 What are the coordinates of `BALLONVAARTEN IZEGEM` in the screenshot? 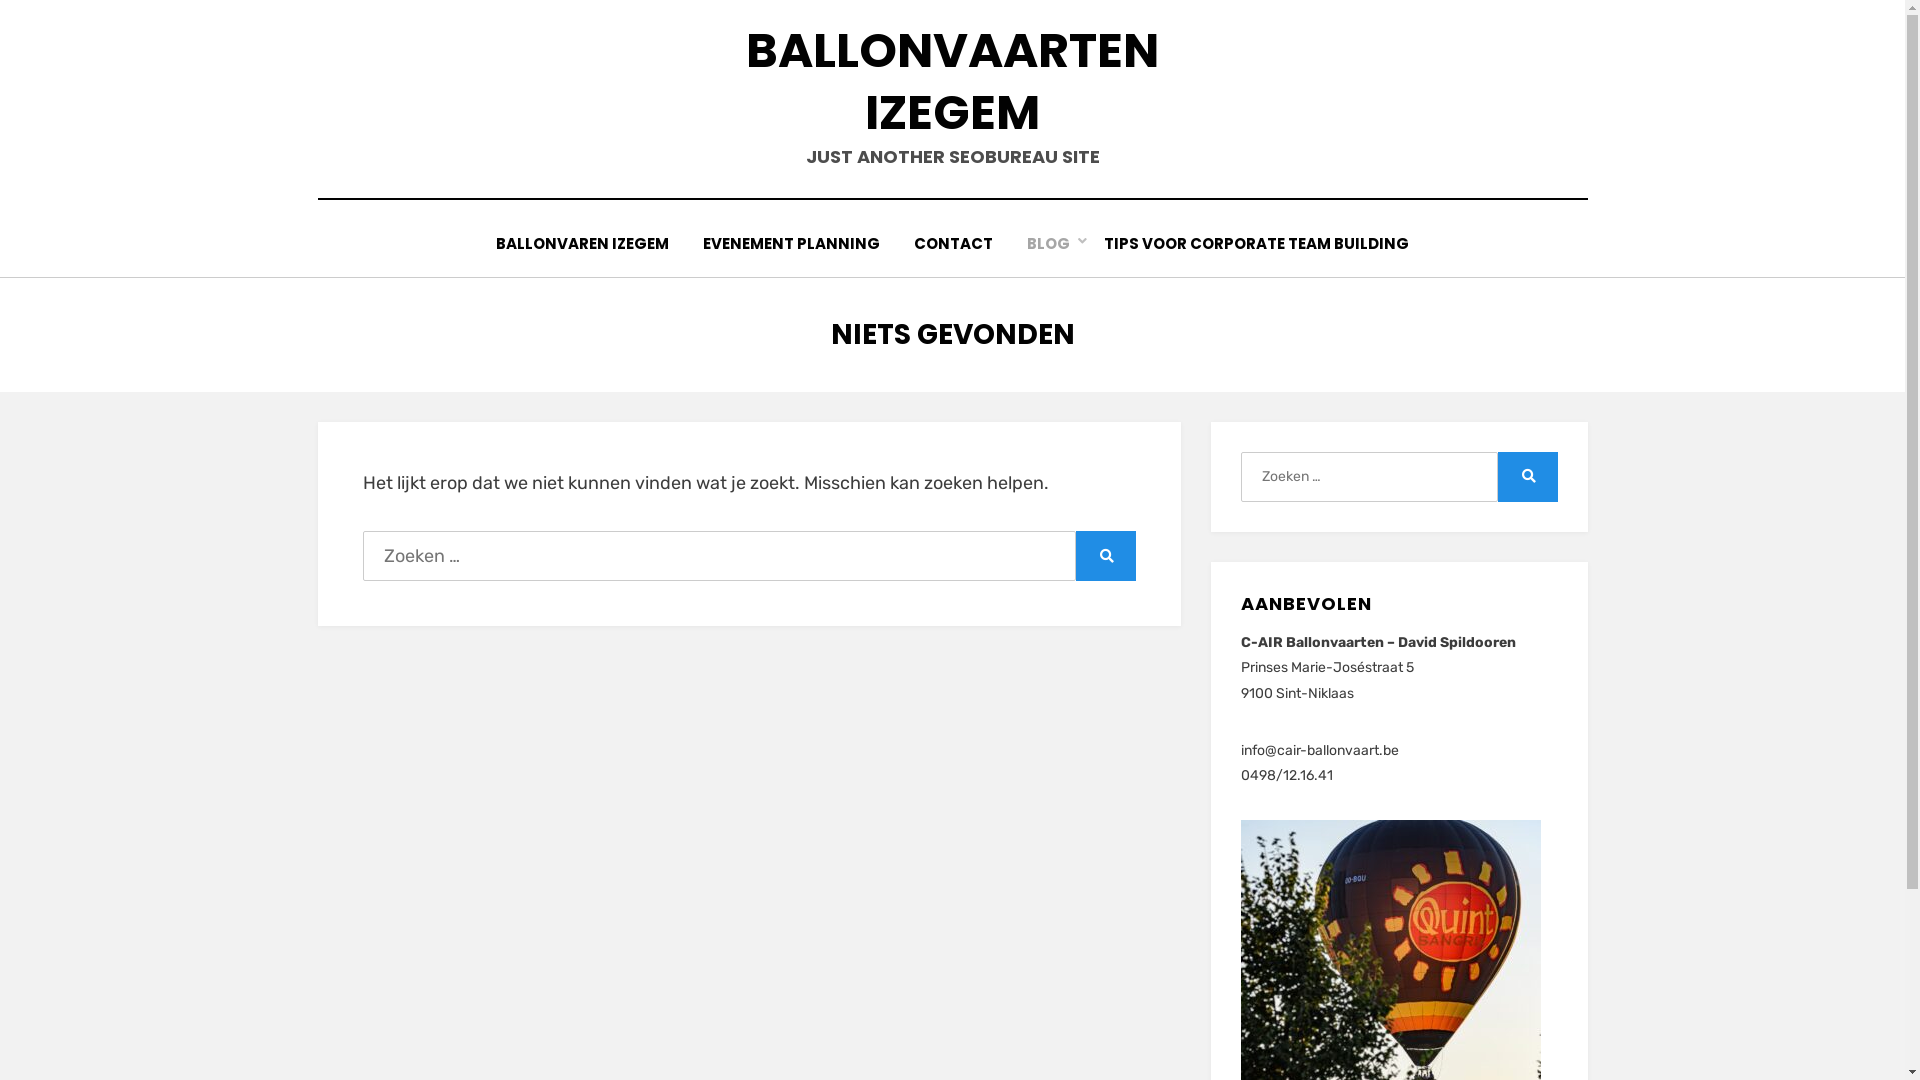 It's located at (952, 82).